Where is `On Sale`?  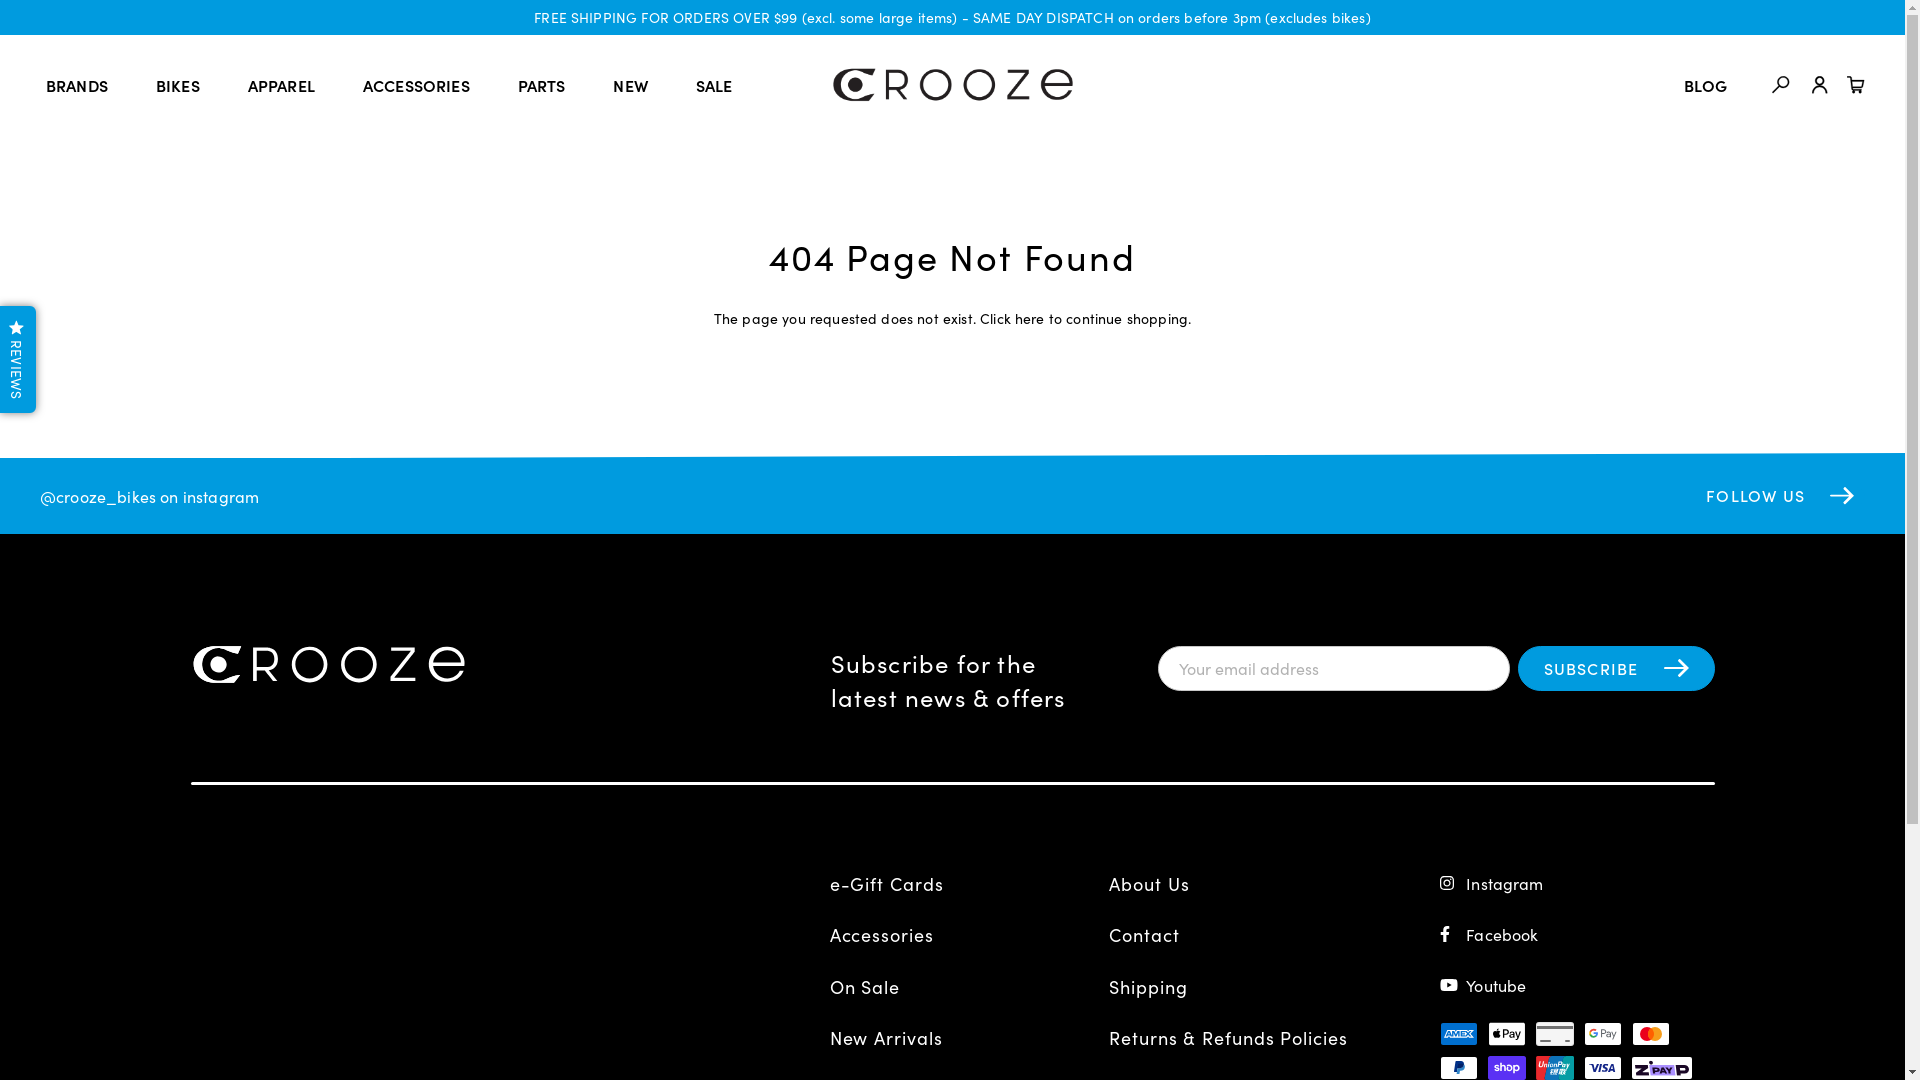
On Sale is located at coordinates (962, 986).